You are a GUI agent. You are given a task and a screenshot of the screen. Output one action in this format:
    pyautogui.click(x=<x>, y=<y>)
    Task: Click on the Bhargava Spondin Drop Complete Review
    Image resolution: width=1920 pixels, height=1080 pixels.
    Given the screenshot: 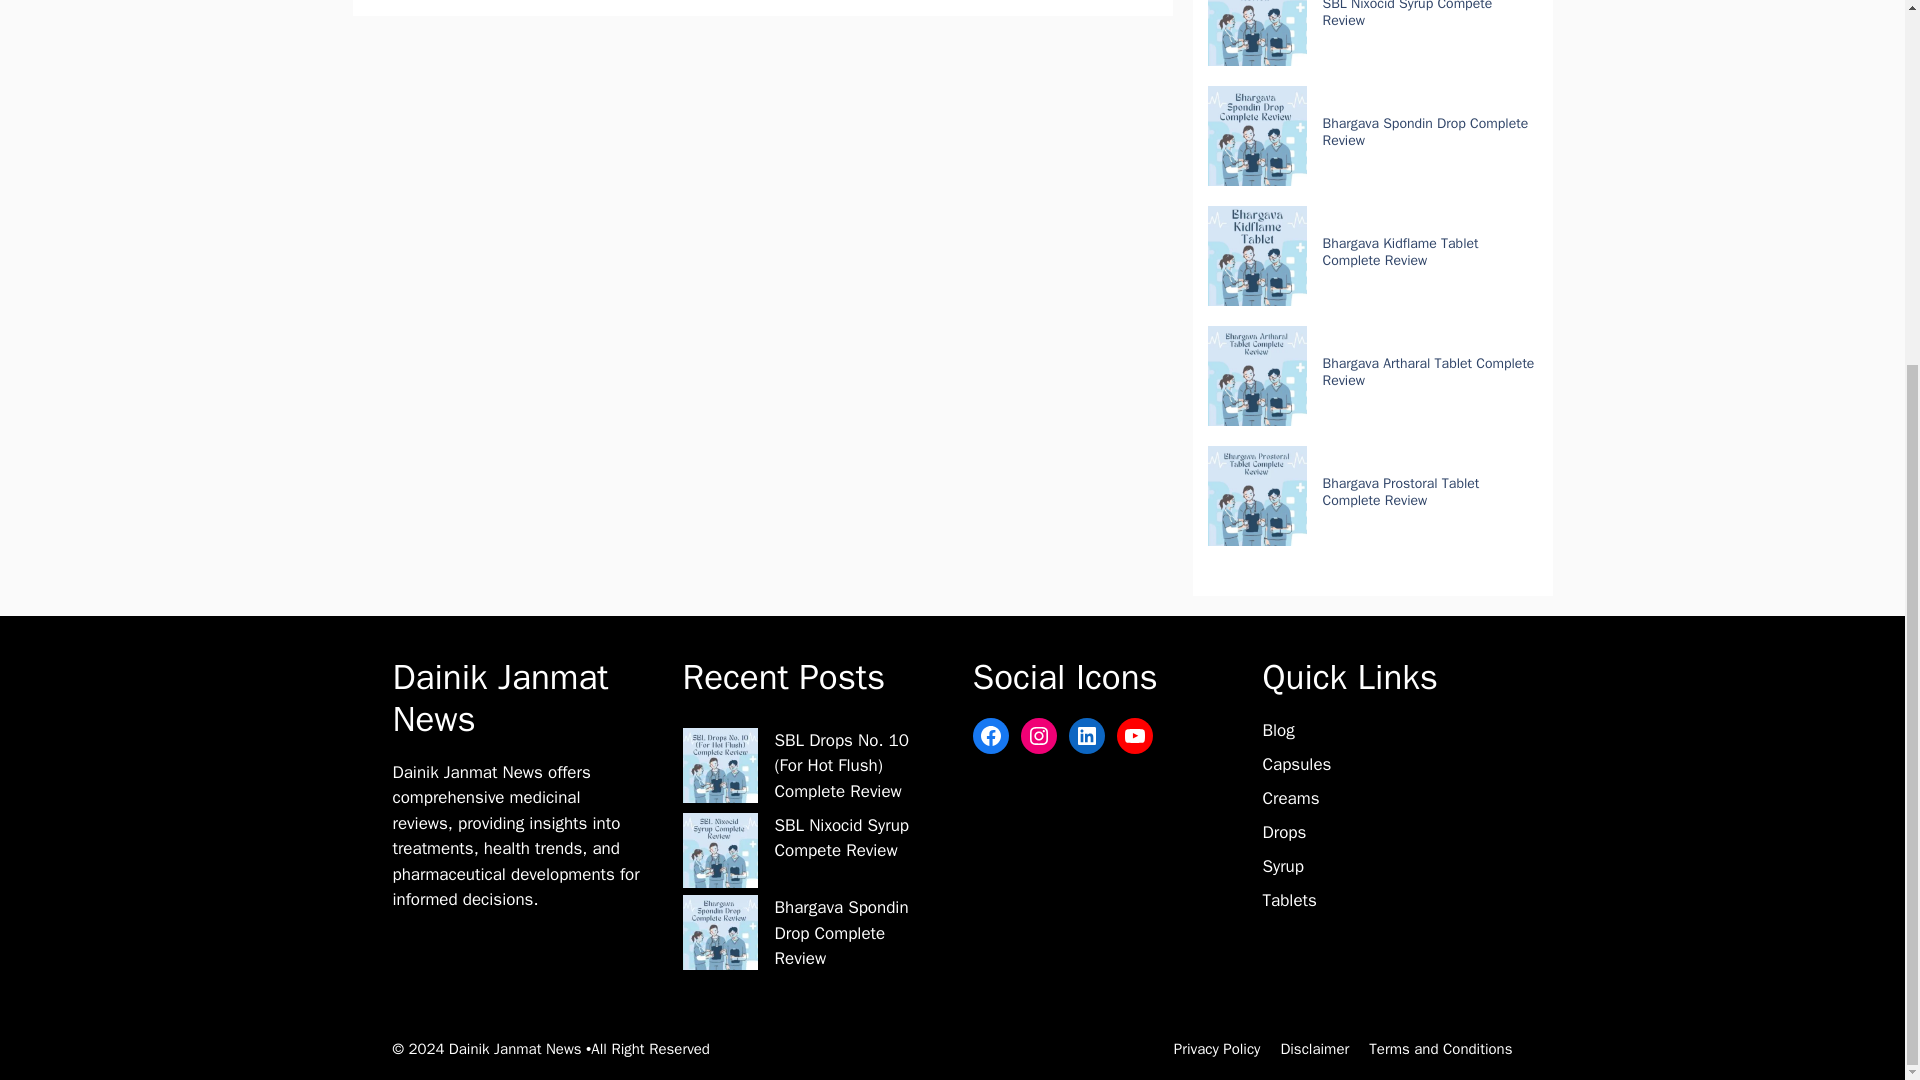 What is the action you would take?
    pyautogui.click(x=1425, y=132)
    